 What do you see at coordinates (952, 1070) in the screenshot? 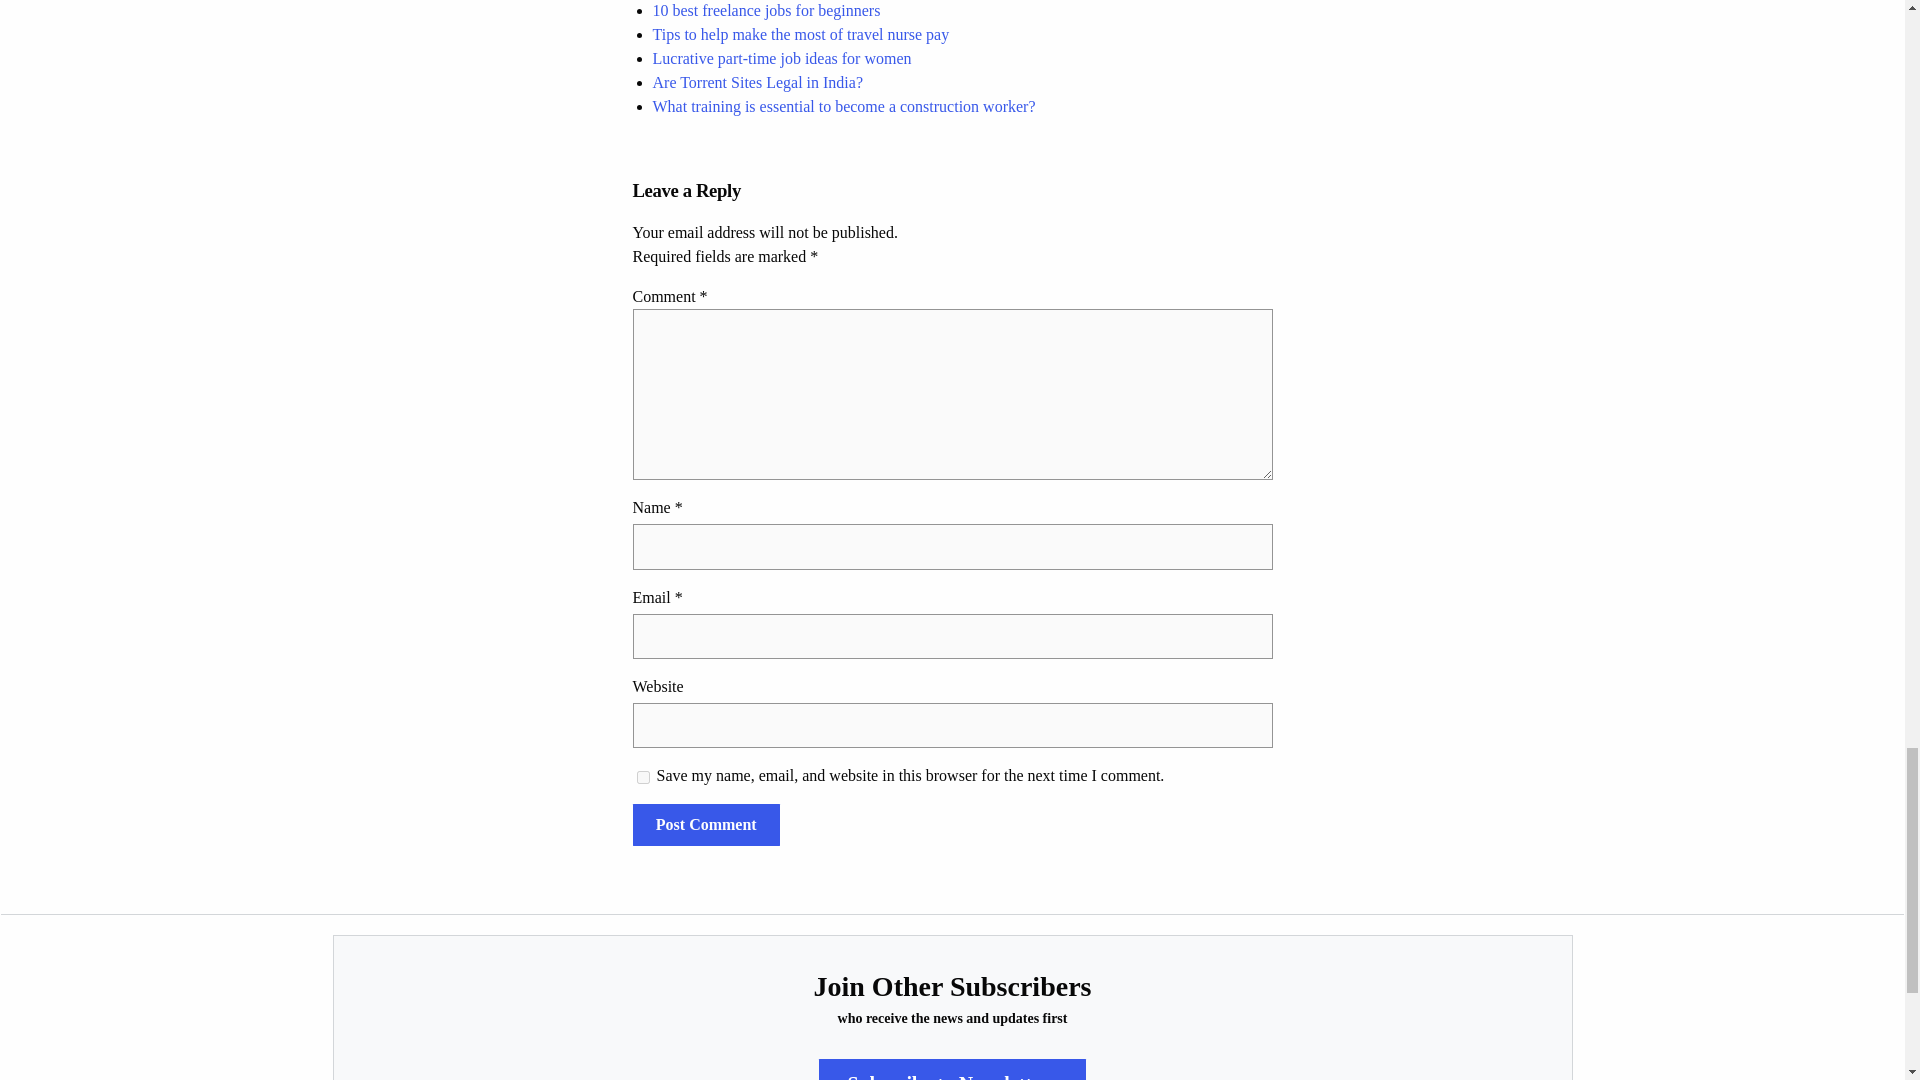
I see `Subscribe to Newsletters` at bounding box center [952, 1070].